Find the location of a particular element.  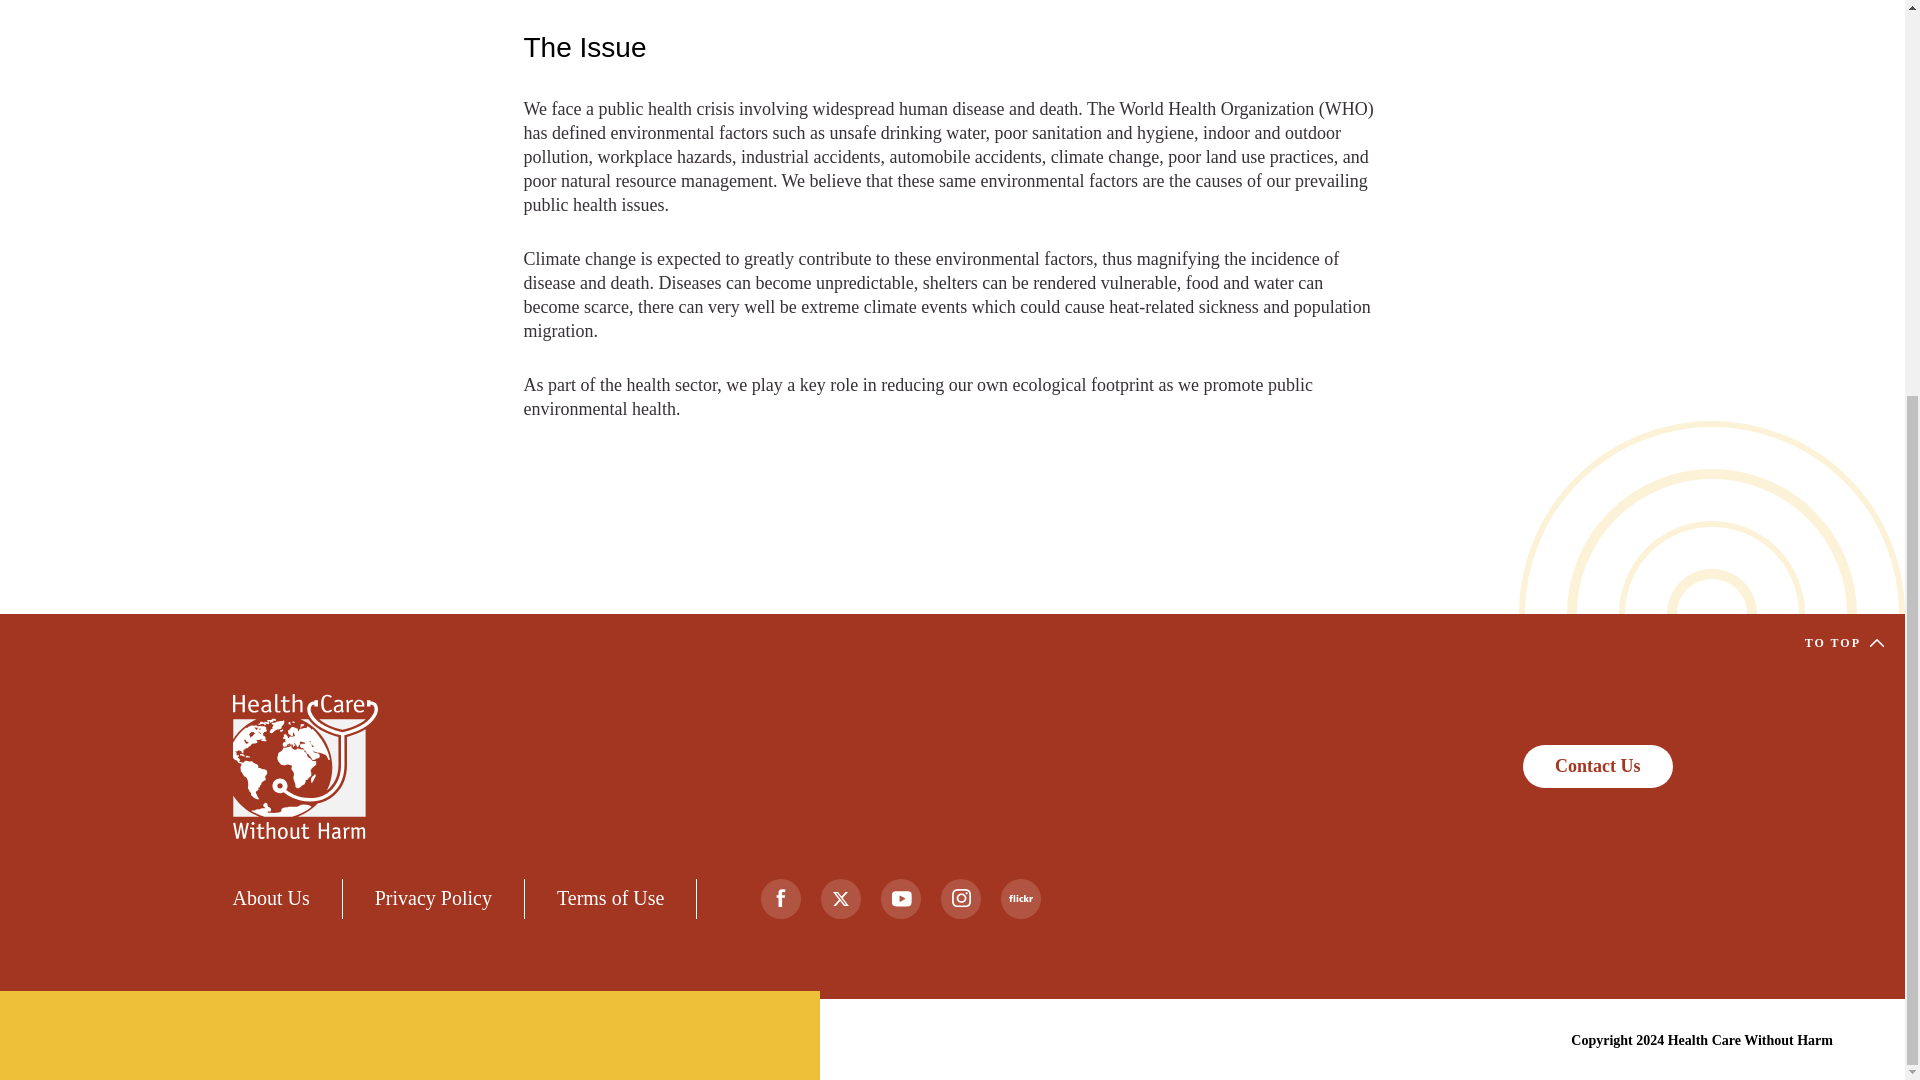

Contact Us is located at coordinates (1597, 766).